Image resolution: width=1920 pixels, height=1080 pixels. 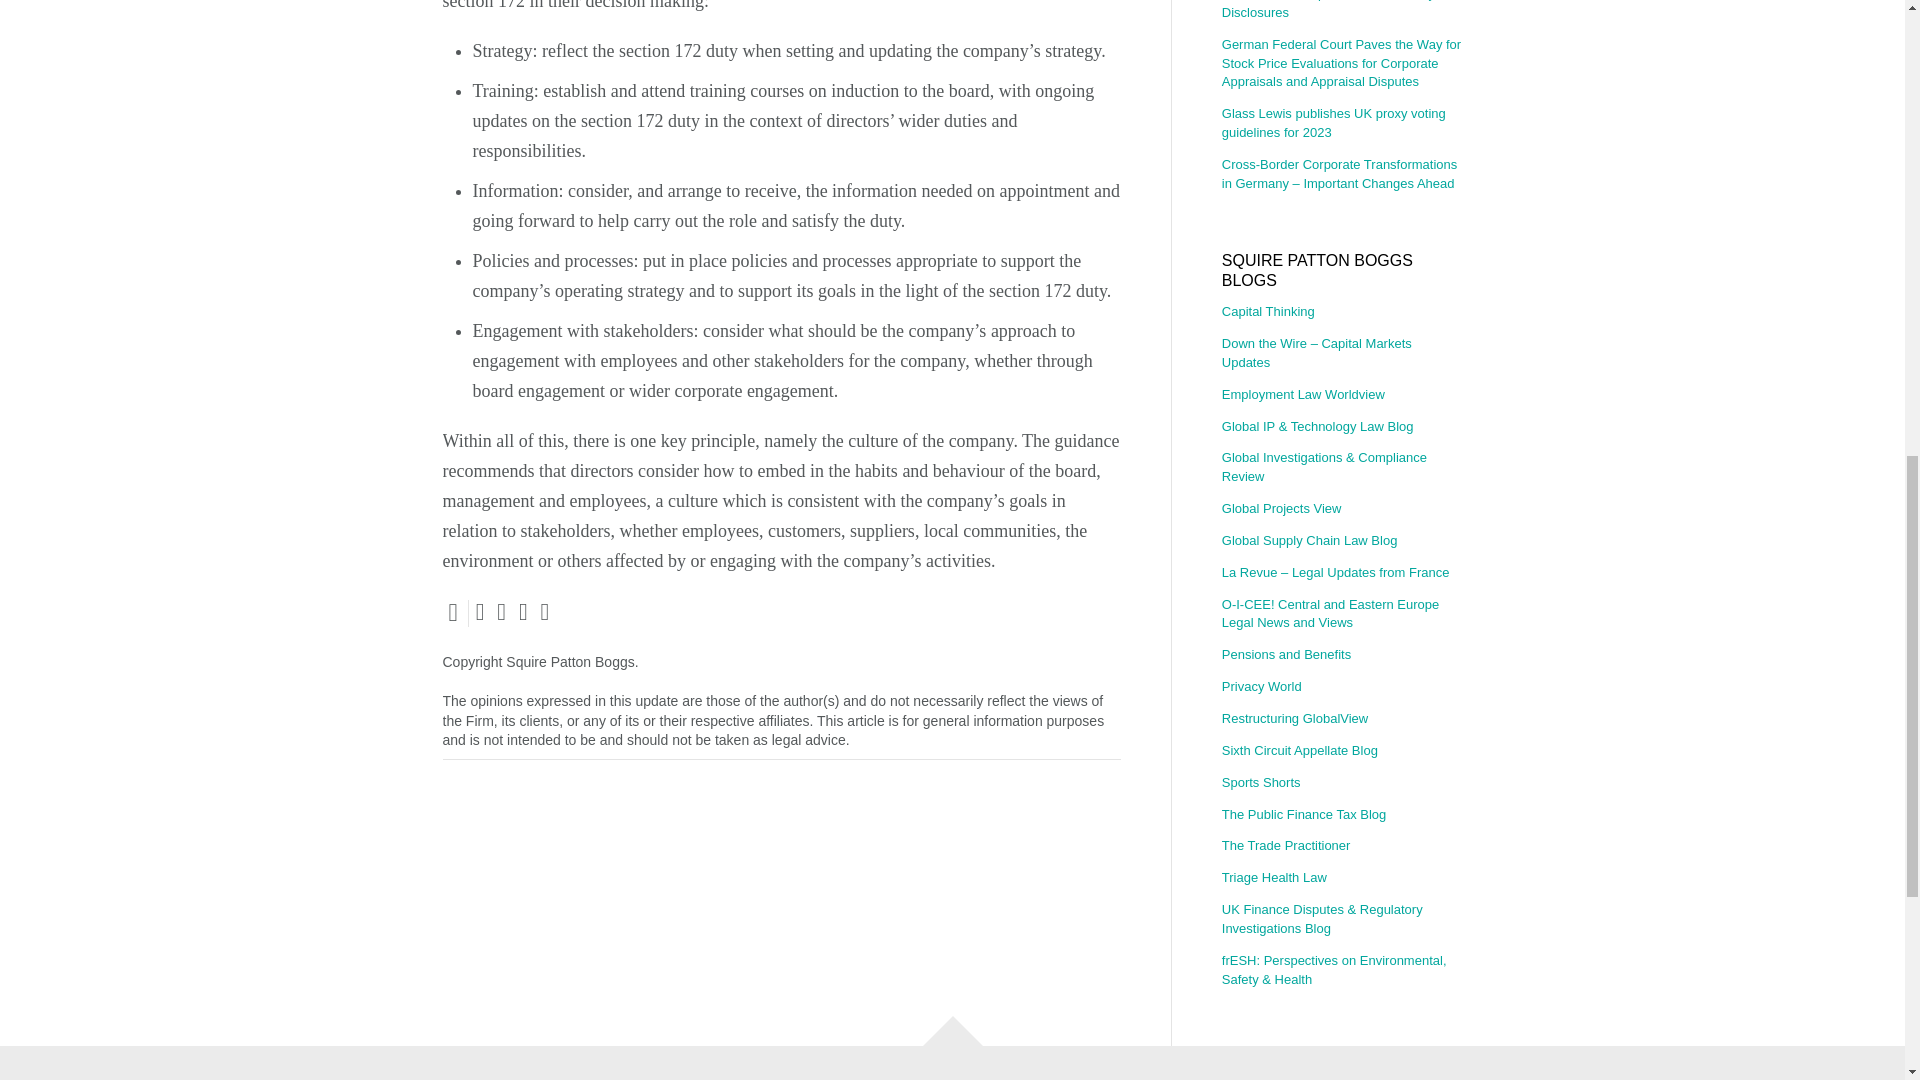 What do you see at coordinates (1341, 655) in the screenshot?
I see `Pensions and Benefits` at bounding box center [1341, 655].